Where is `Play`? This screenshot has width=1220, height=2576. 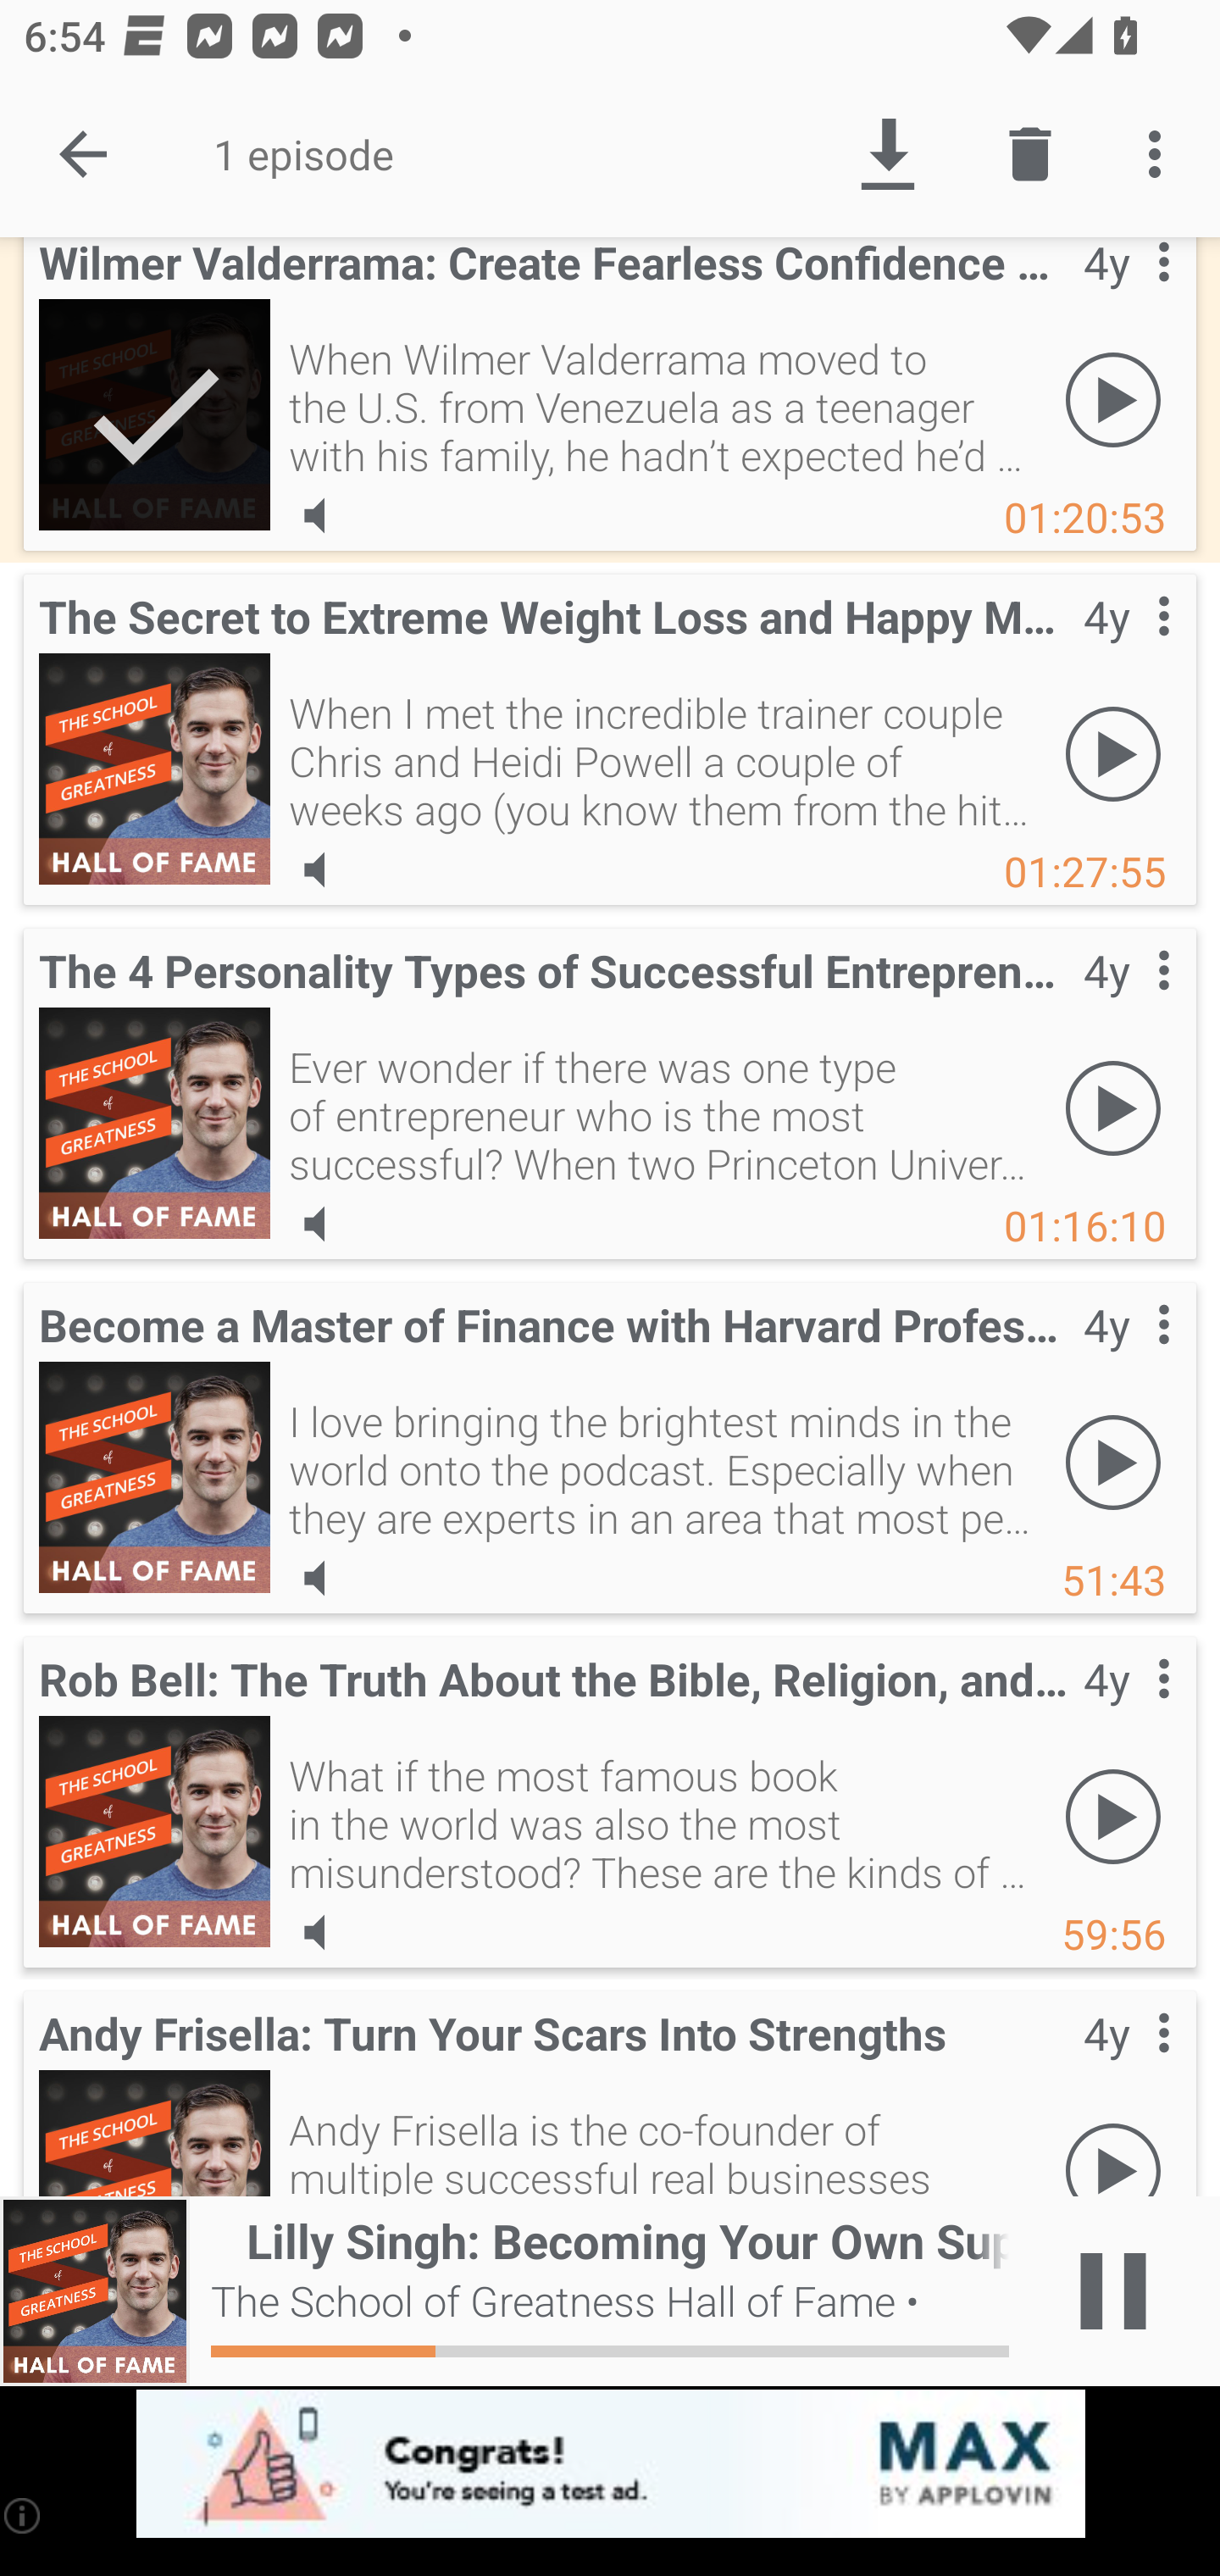 Play is located at coordinates (1113, 754).